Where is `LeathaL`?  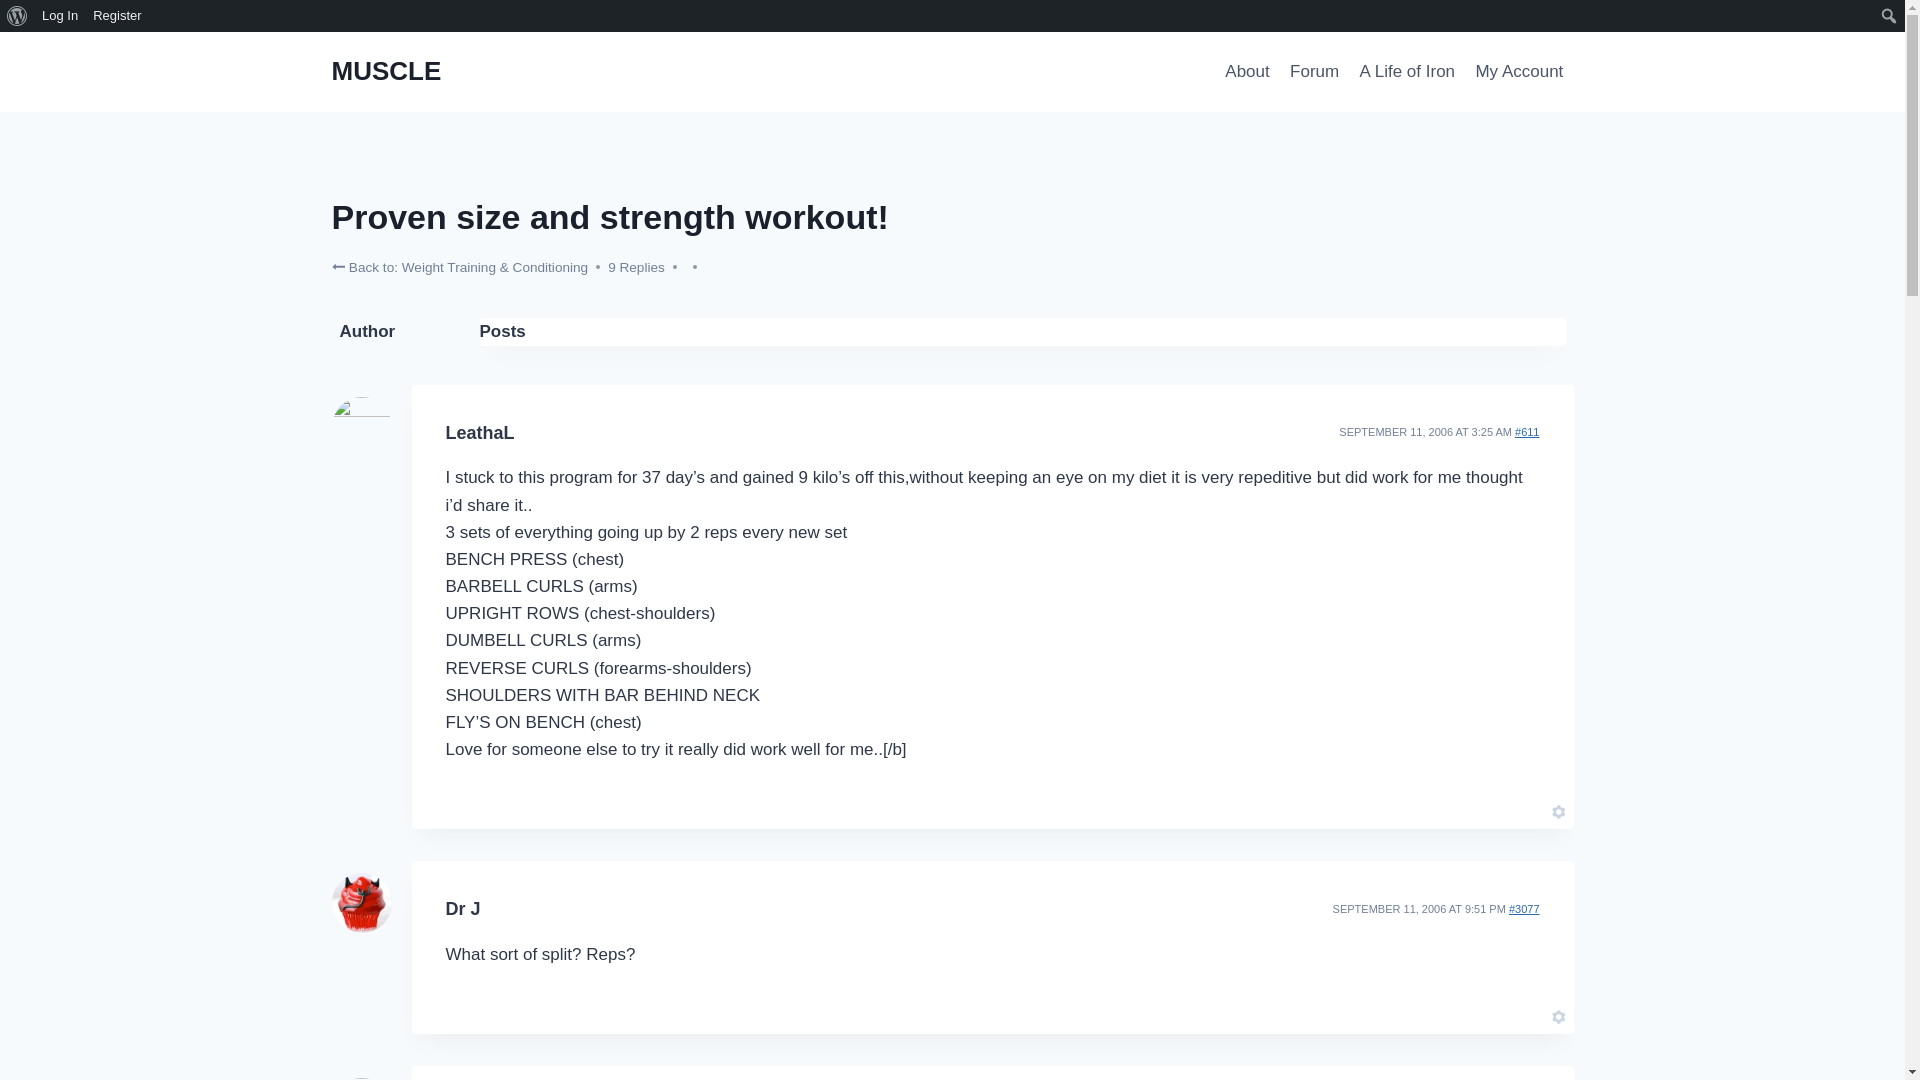 LeathaL is located at coordinates (480, 432).